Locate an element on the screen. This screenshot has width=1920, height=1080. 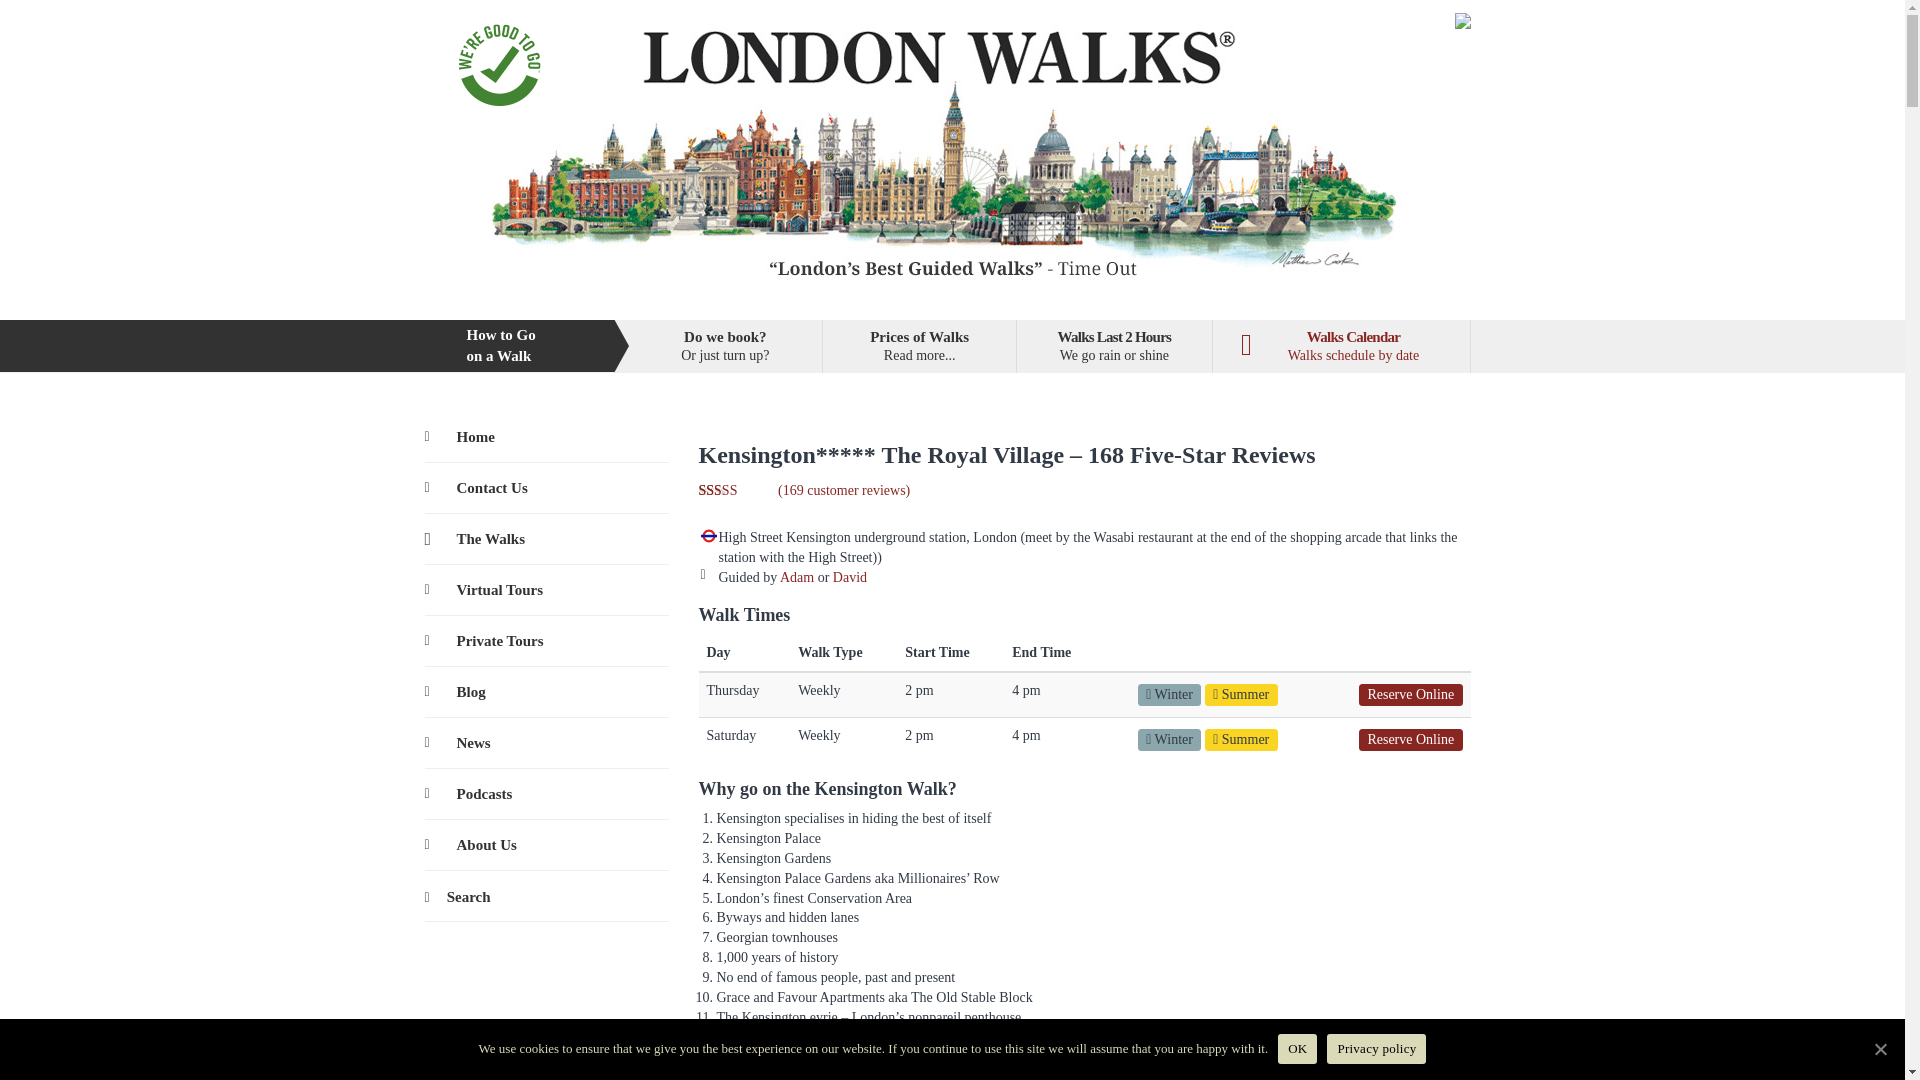
Virtual Tours is located at coordinates (919, 346).